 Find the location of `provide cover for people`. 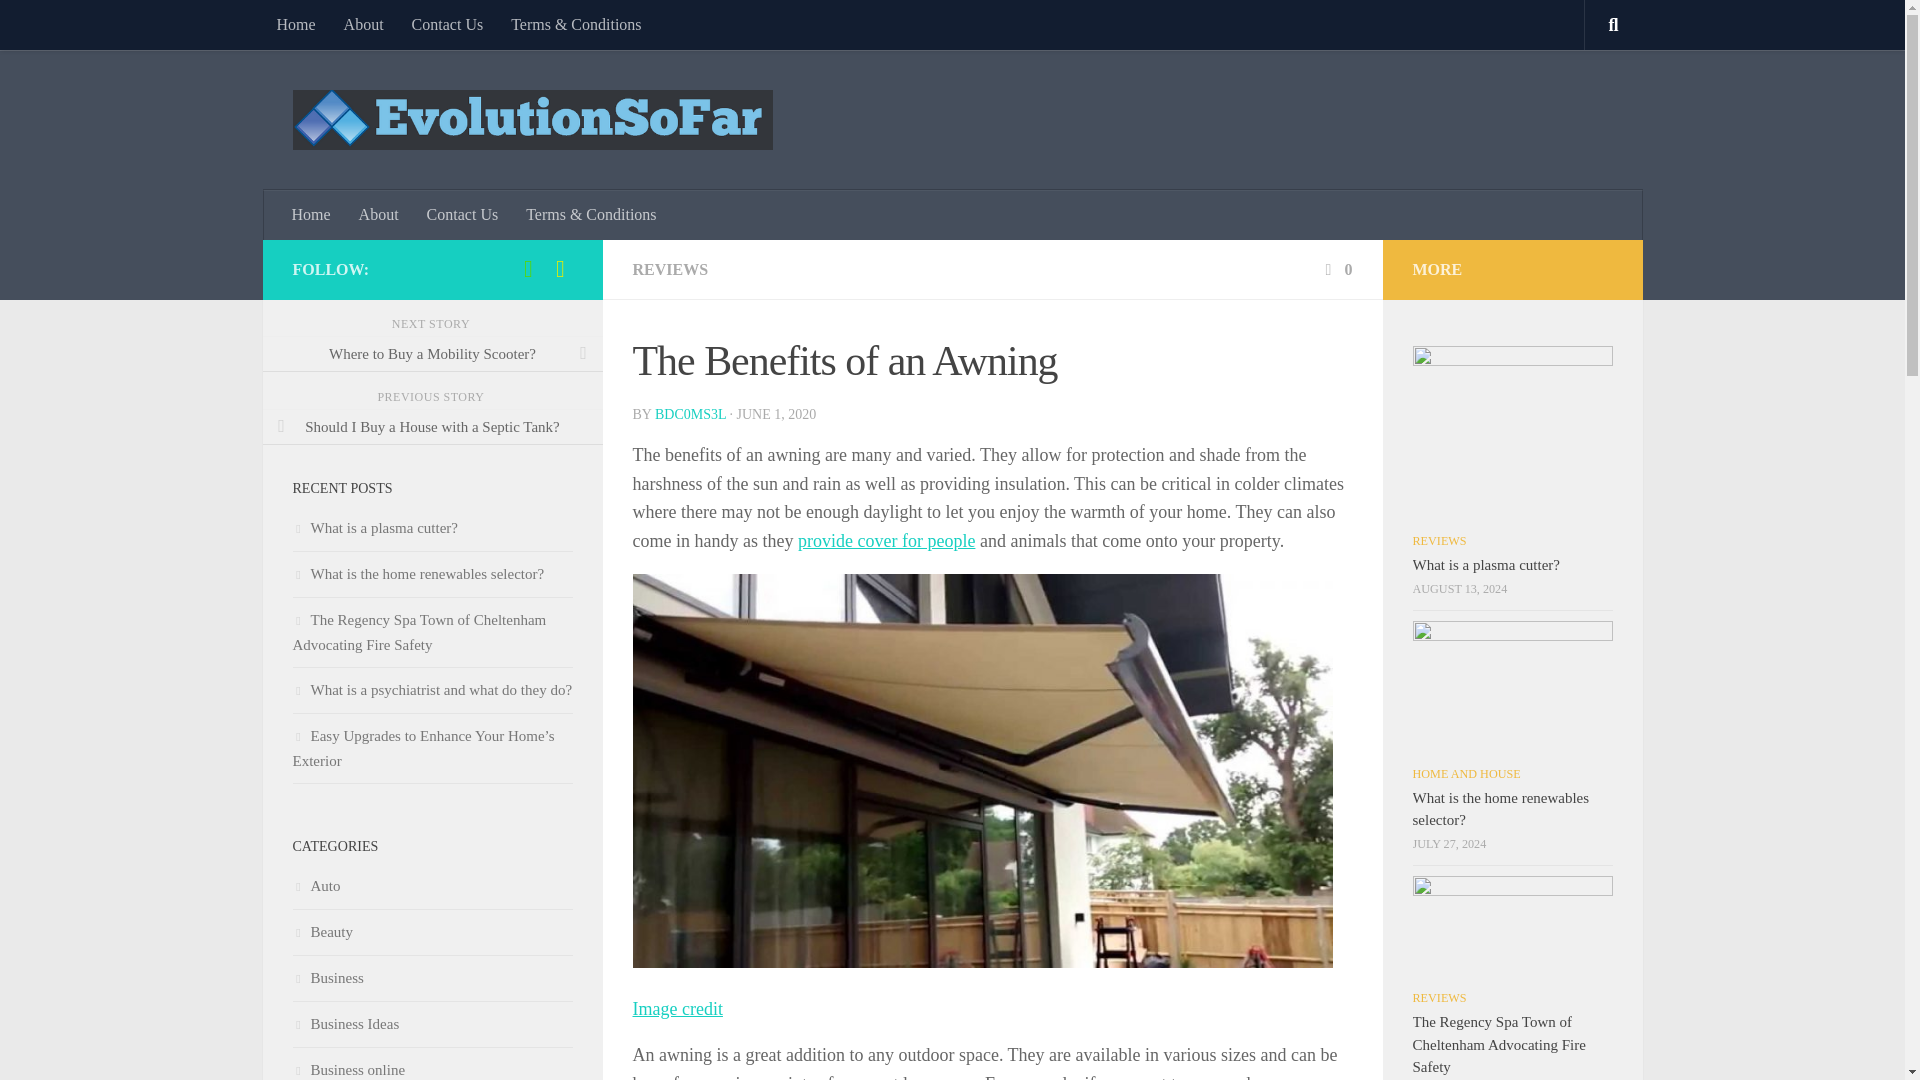

provide cover for people is located at coordinates (886, 540).